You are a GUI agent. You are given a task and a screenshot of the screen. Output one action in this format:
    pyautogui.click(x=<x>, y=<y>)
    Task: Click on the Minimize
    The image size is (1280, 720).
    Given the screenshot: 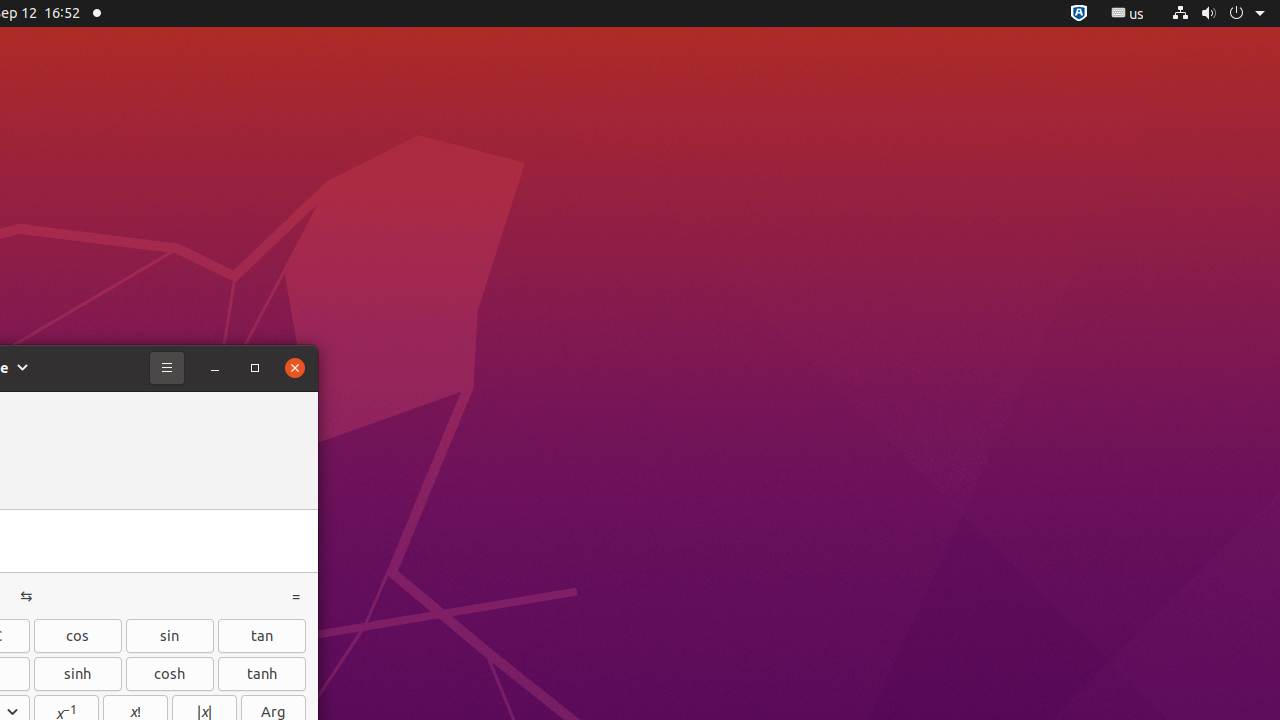 What is the action you would take?
    pyautogui.click(x=215, y=368)
    